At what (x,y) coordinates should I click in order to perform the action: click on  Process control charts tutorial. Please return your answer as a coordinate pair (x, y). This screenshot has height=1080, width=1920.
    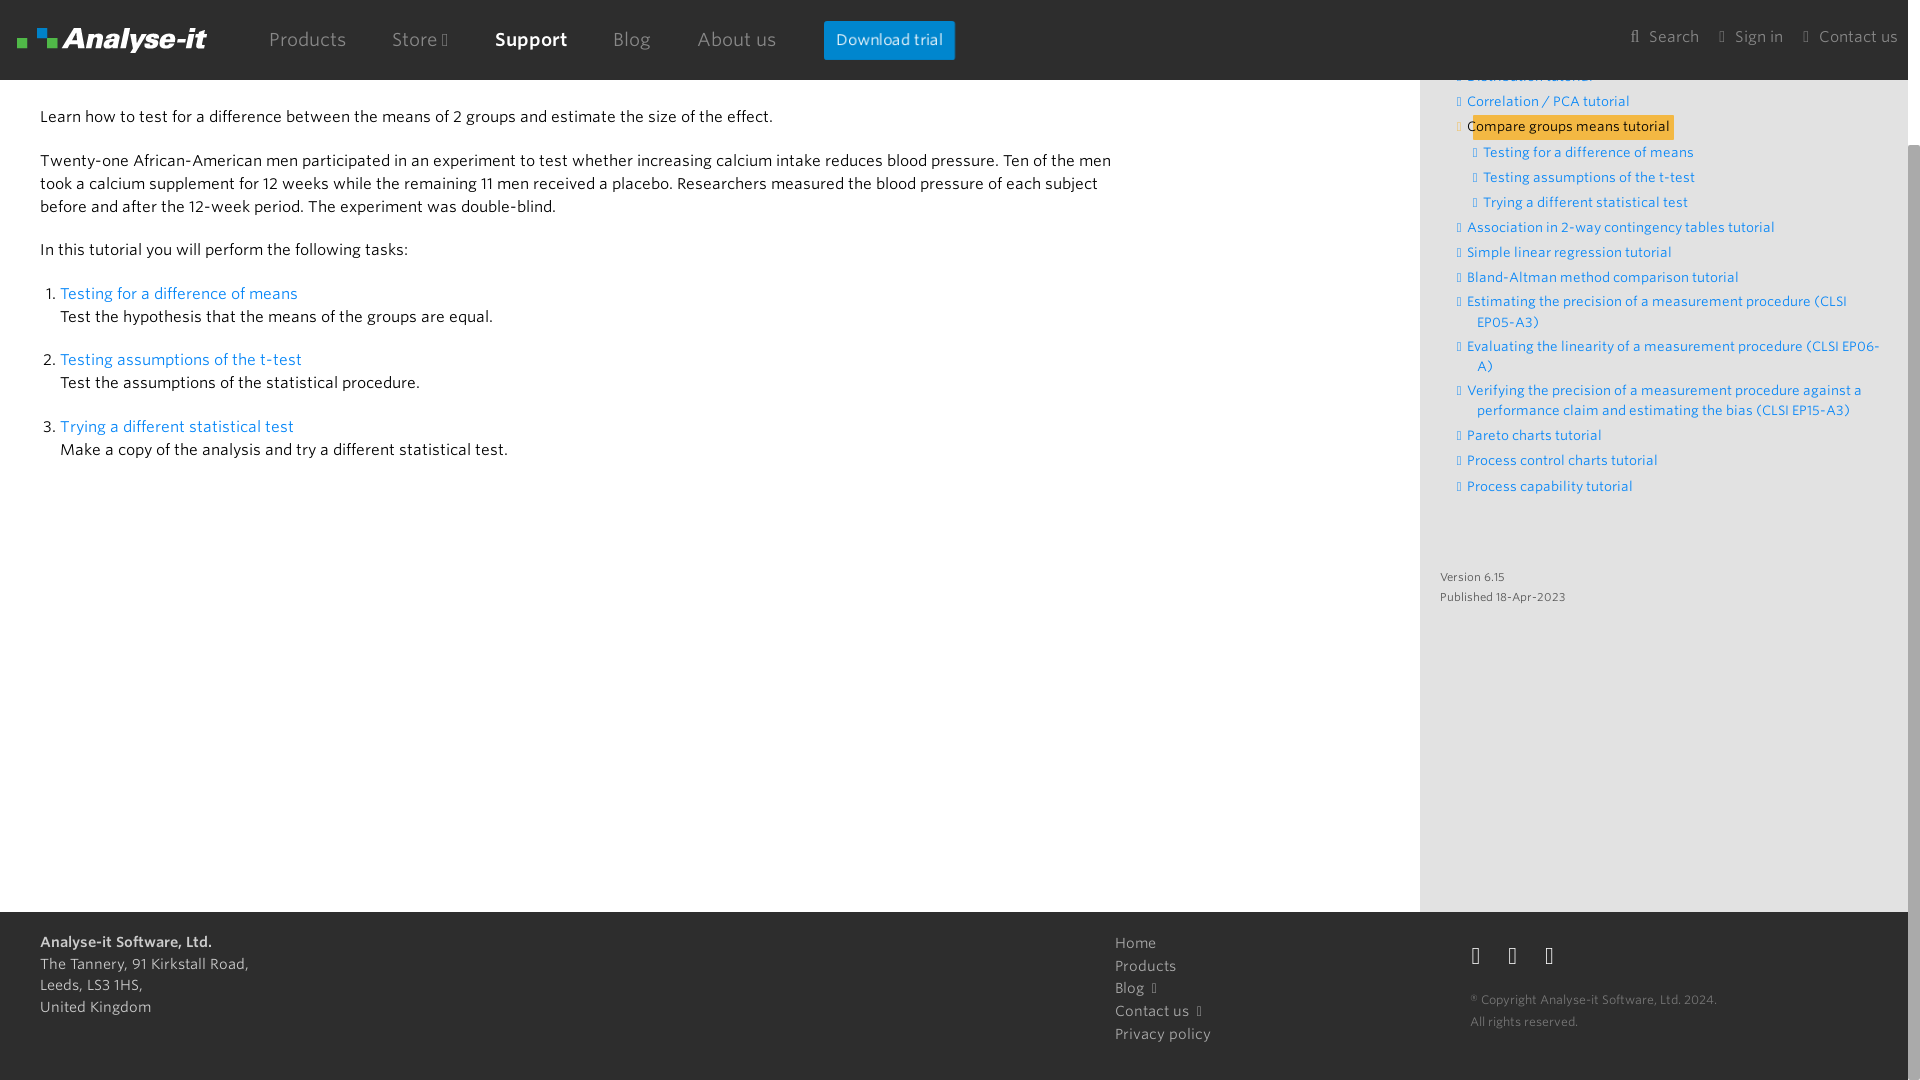
    Looking at the image, I should click on (1567, 461).